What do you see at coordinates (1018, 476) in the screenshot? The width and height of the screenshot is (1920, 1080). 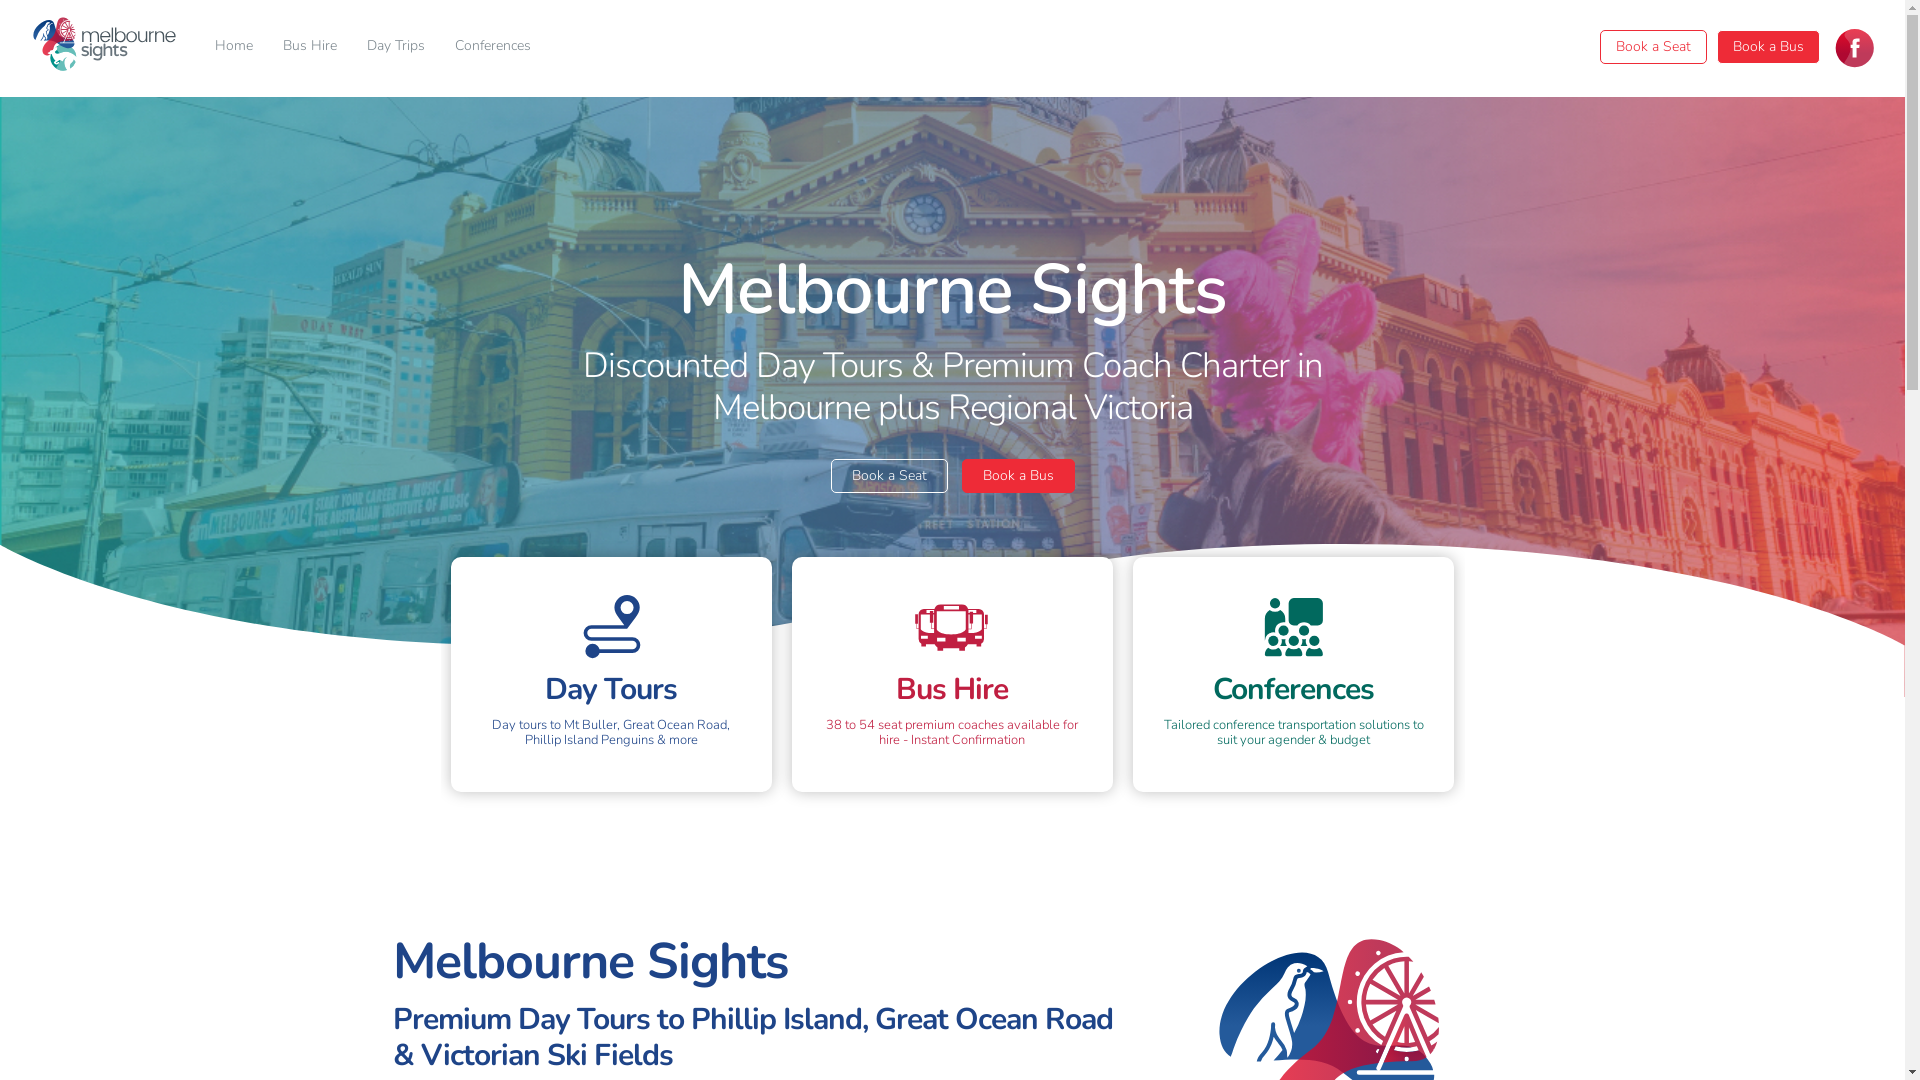 I see `Book a Bus` at bounding box center [1018, 476].